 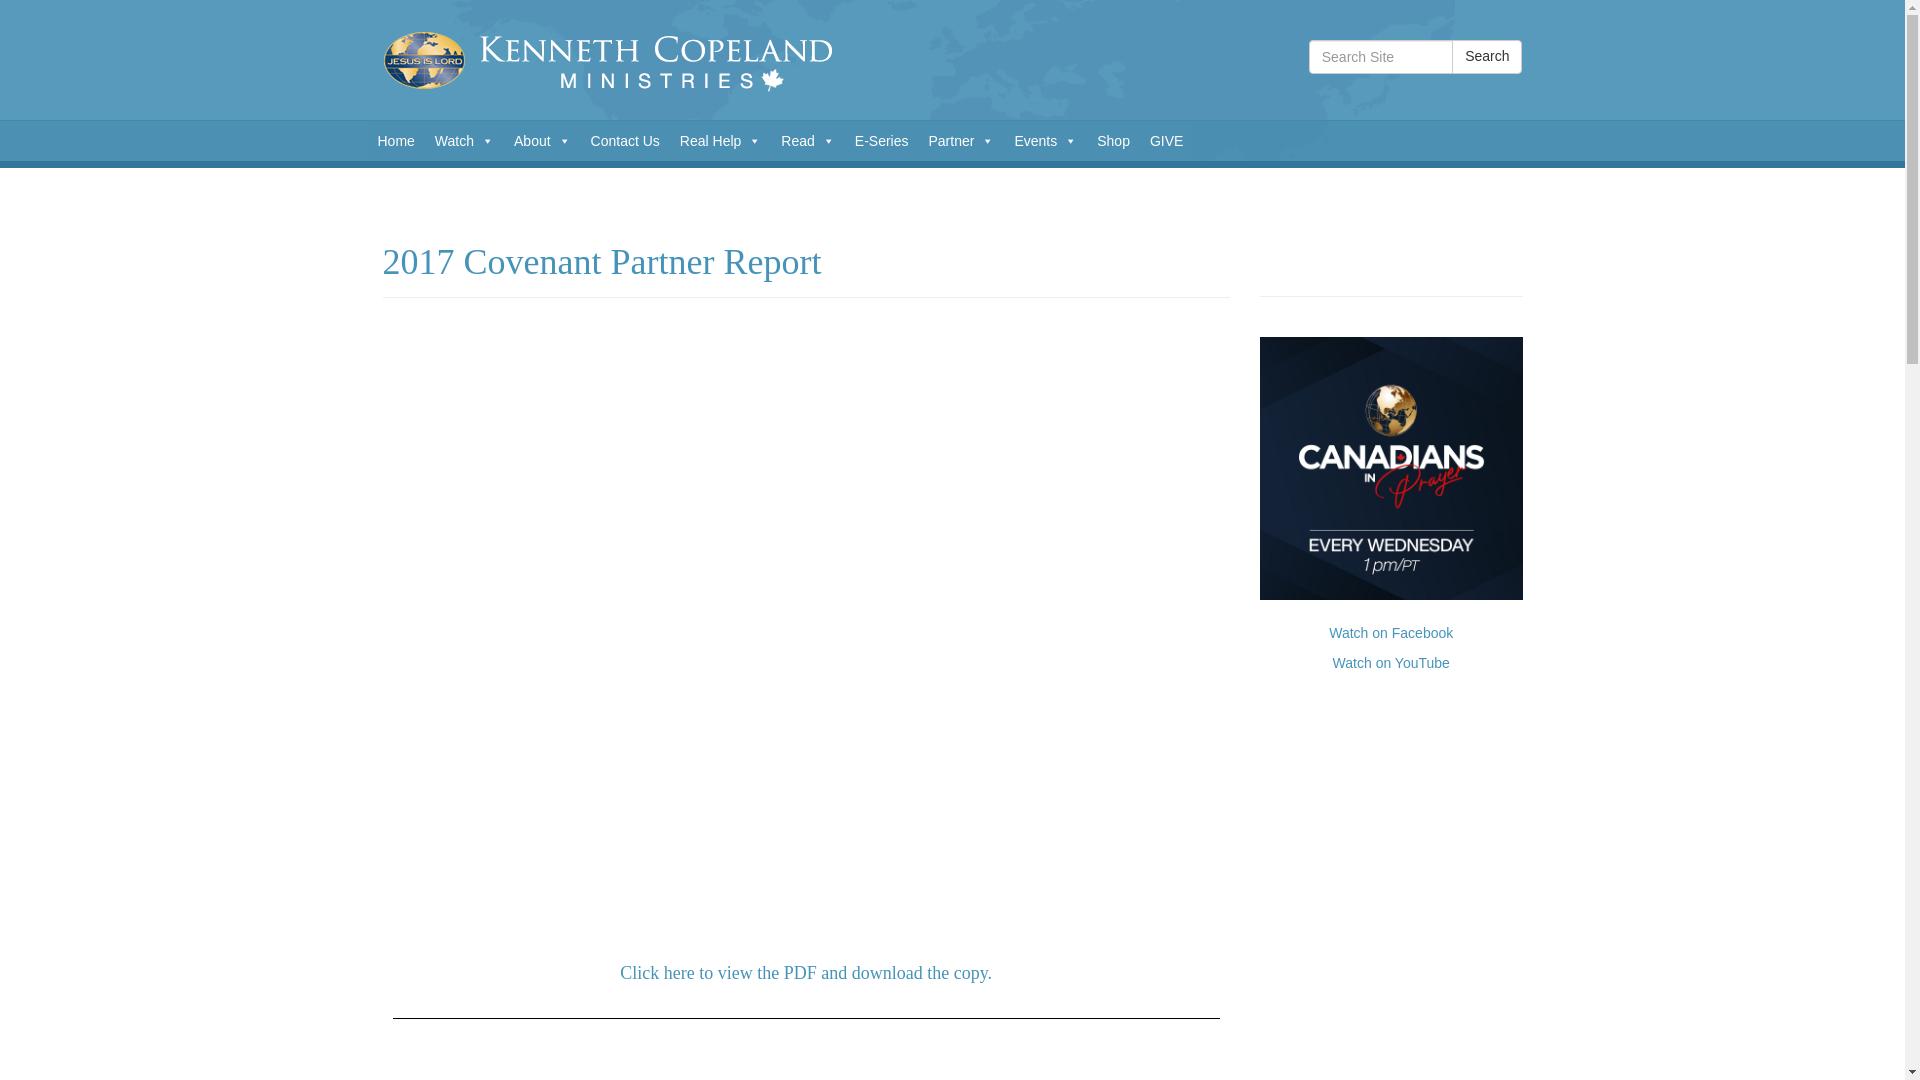 I want to click on Read, so click(x=808, y=140).